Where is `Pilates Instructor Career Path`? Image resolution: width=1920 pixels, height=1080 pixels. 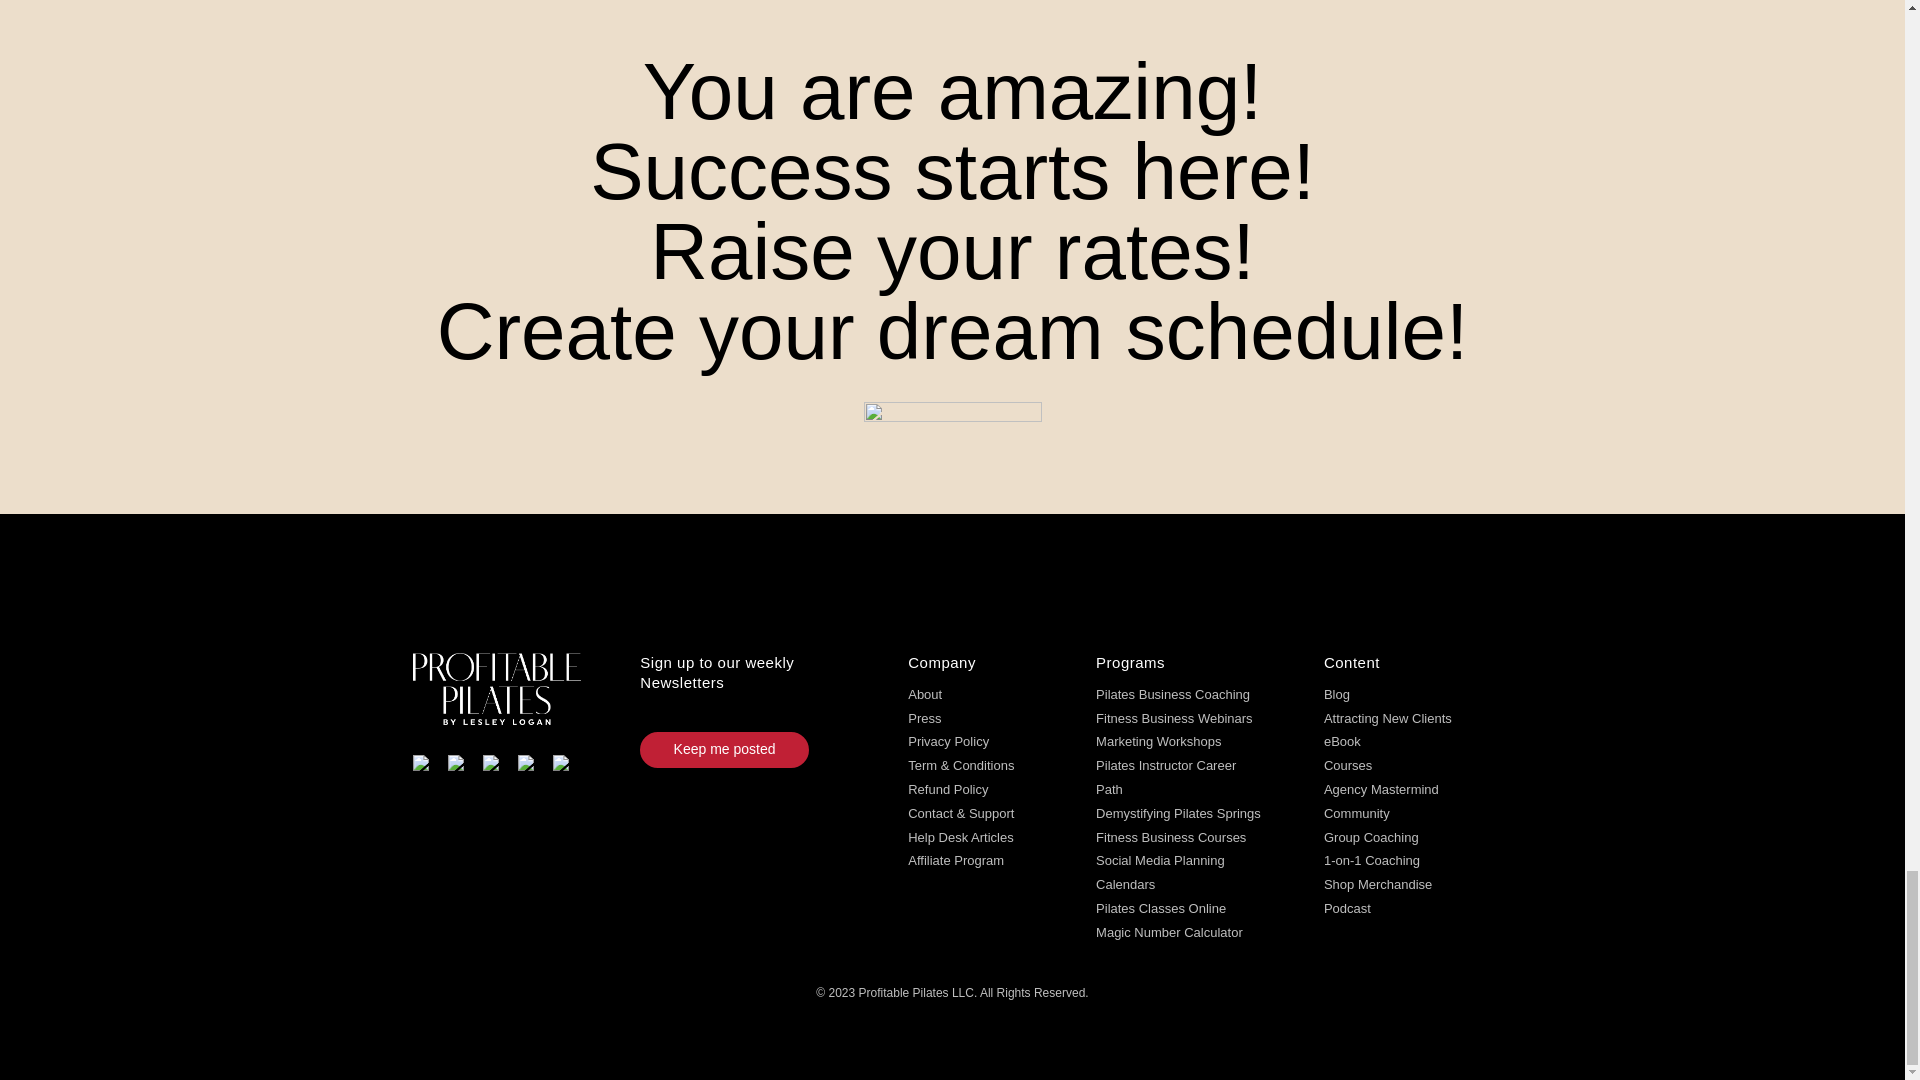 Pilates Instructor Career Path is located at coordinates (1166, 778).